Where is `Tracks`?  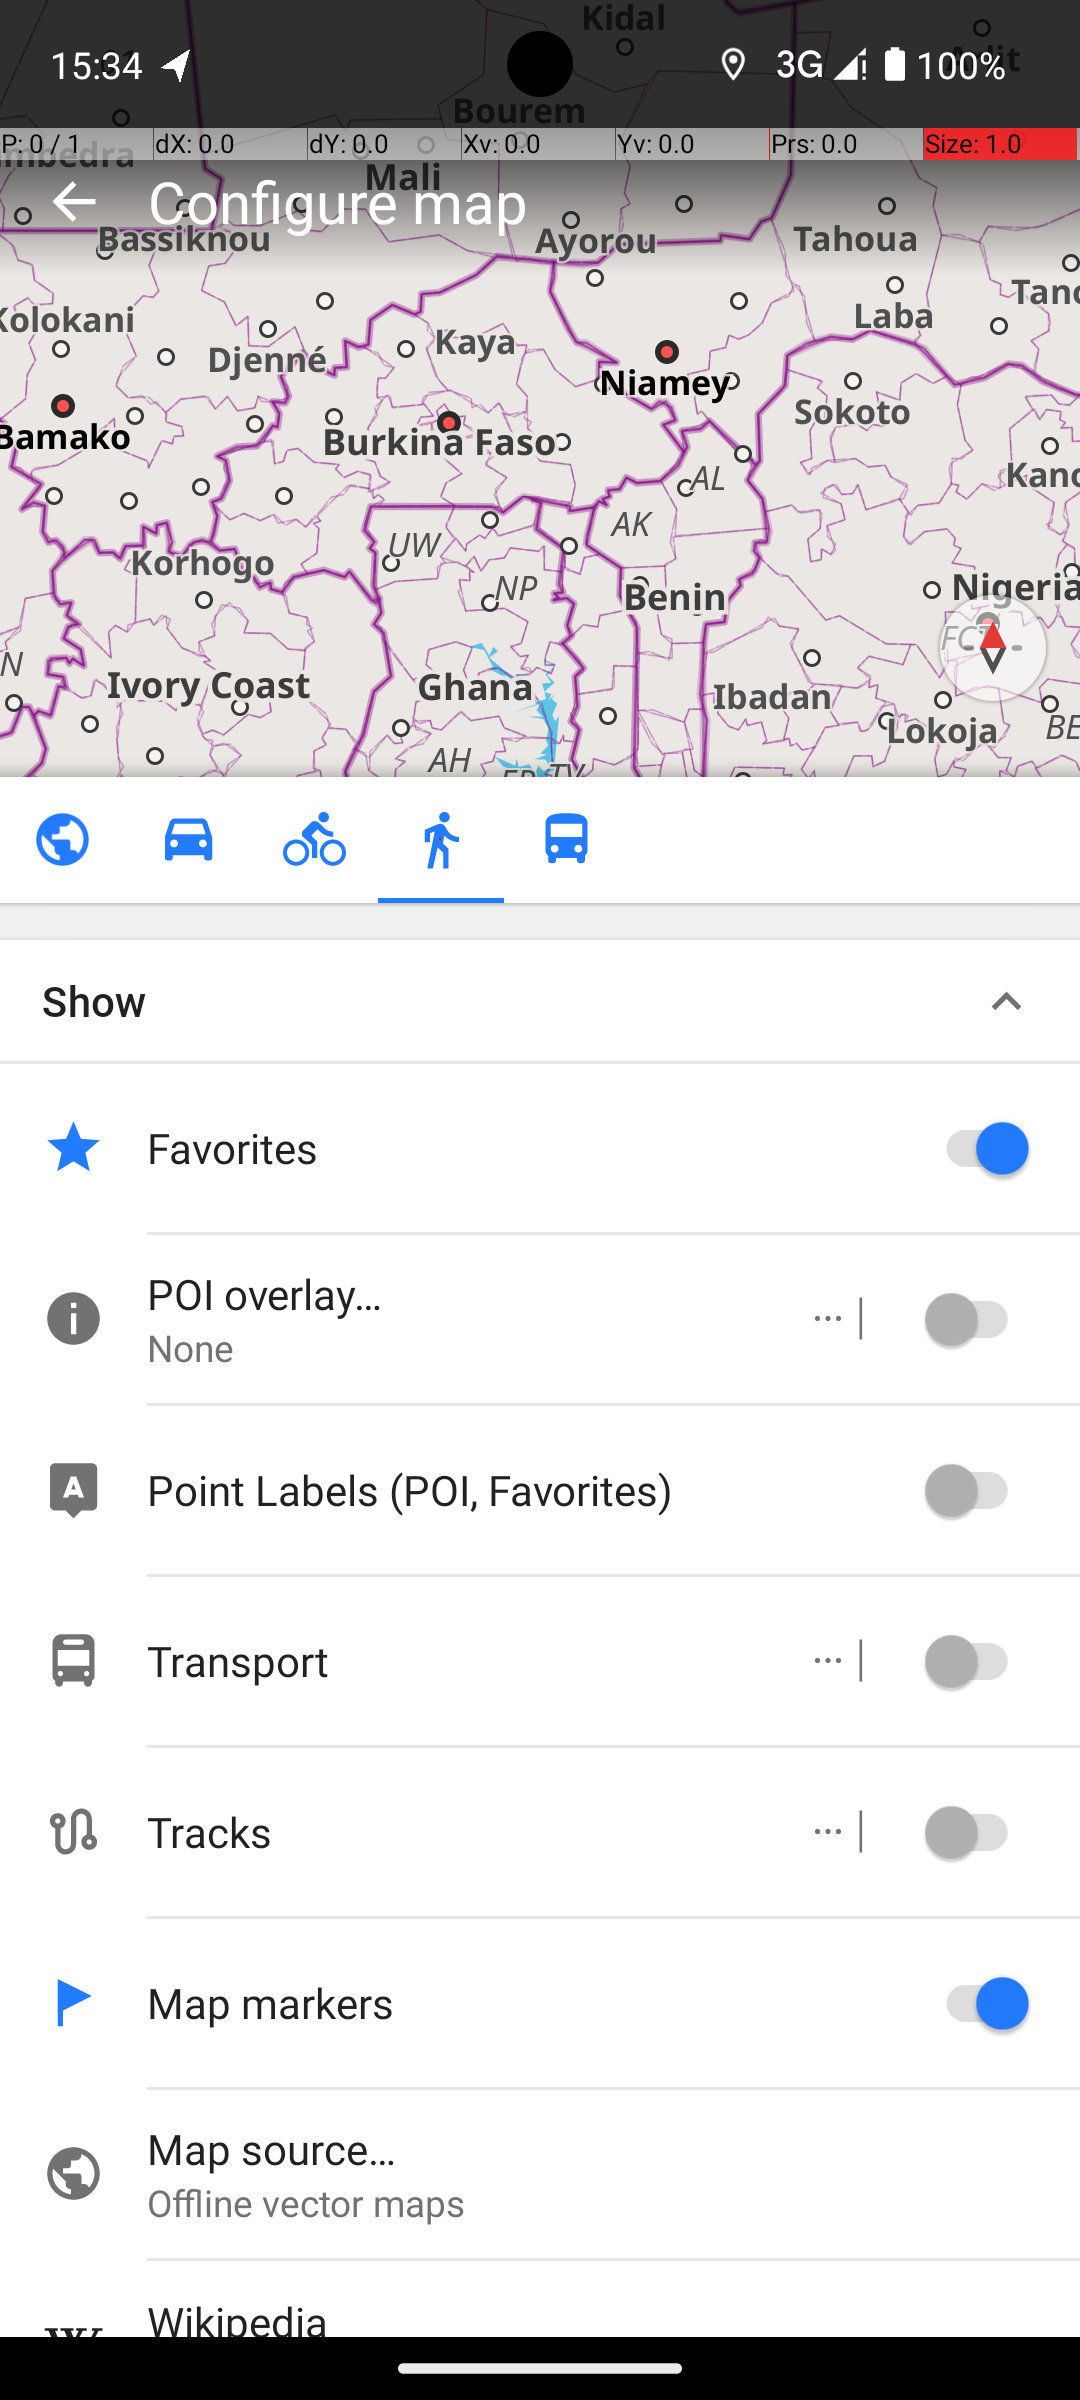 Tracks is located at coordinates (456, 1832).